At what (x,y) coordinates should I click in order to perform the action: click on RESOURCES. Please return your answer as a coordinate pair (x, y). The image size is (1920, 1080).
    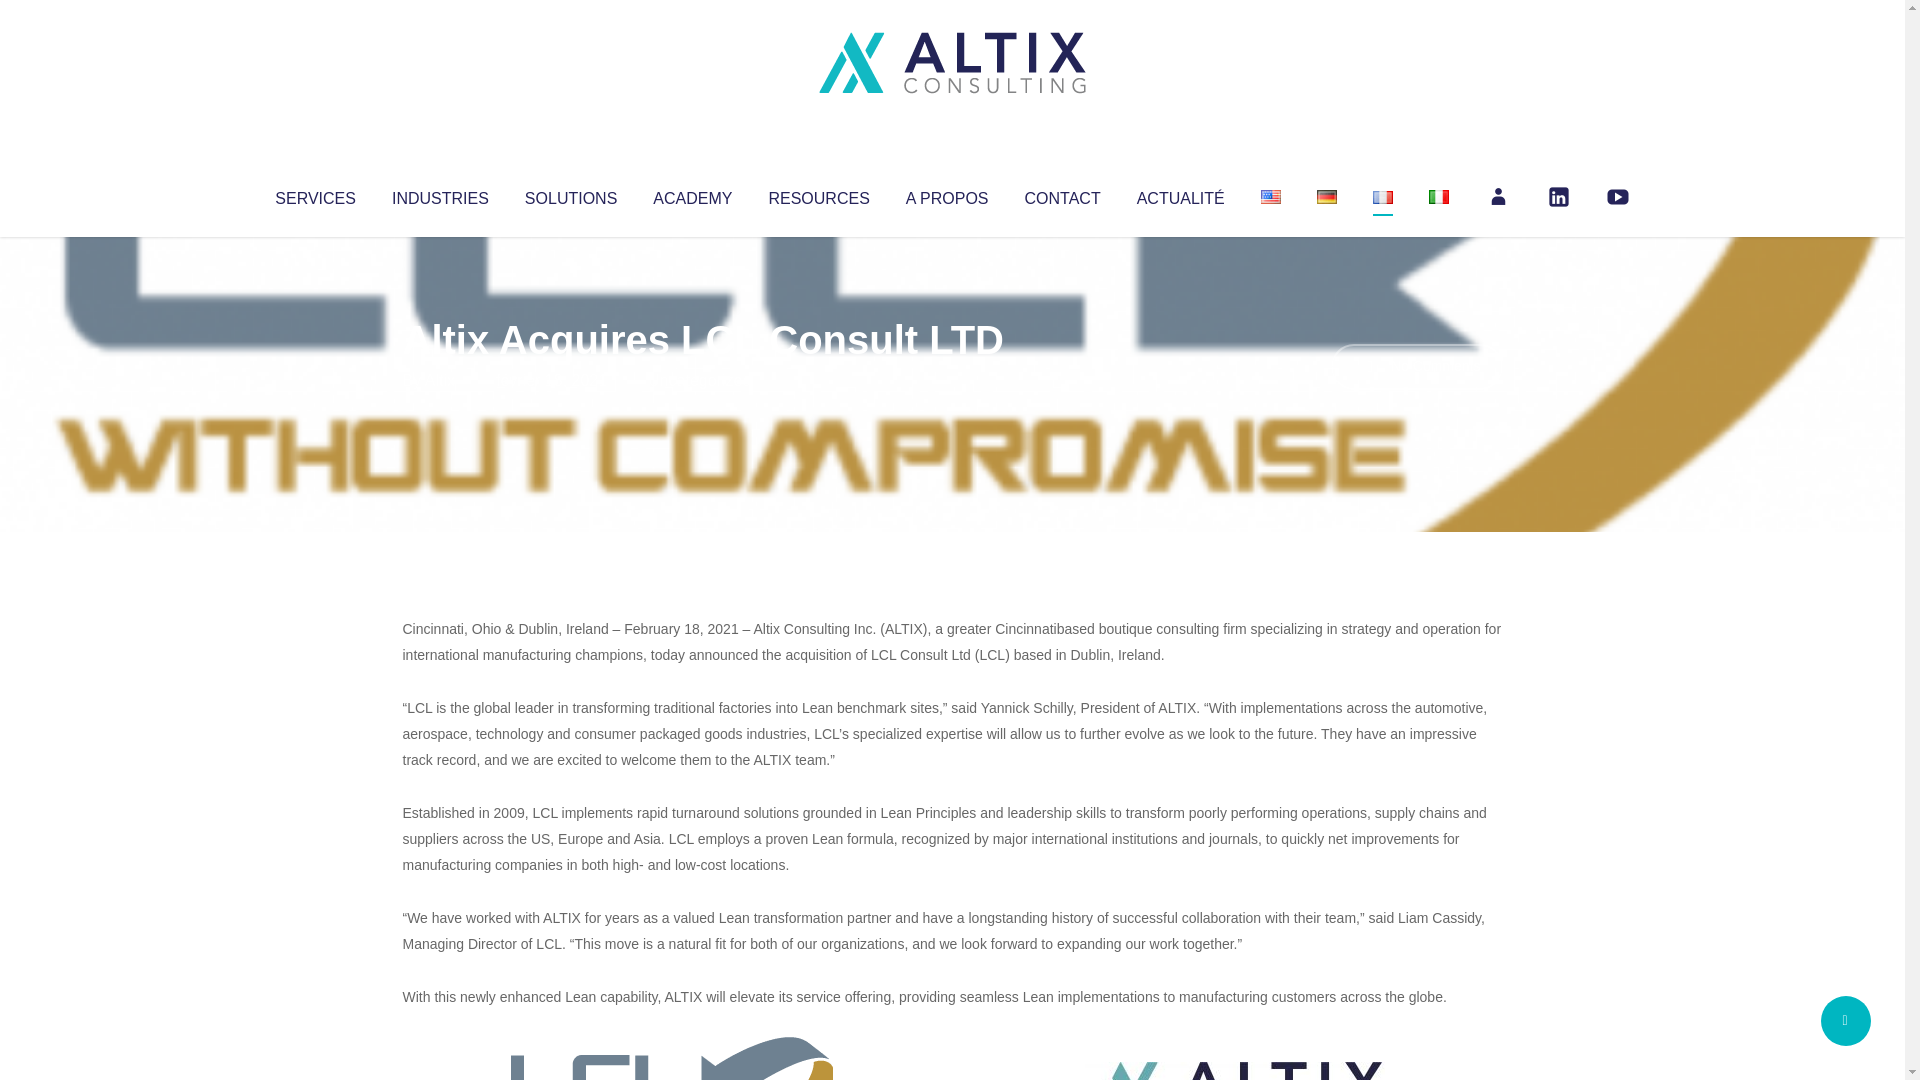
    Looking at the image, I should click on (818, 194).